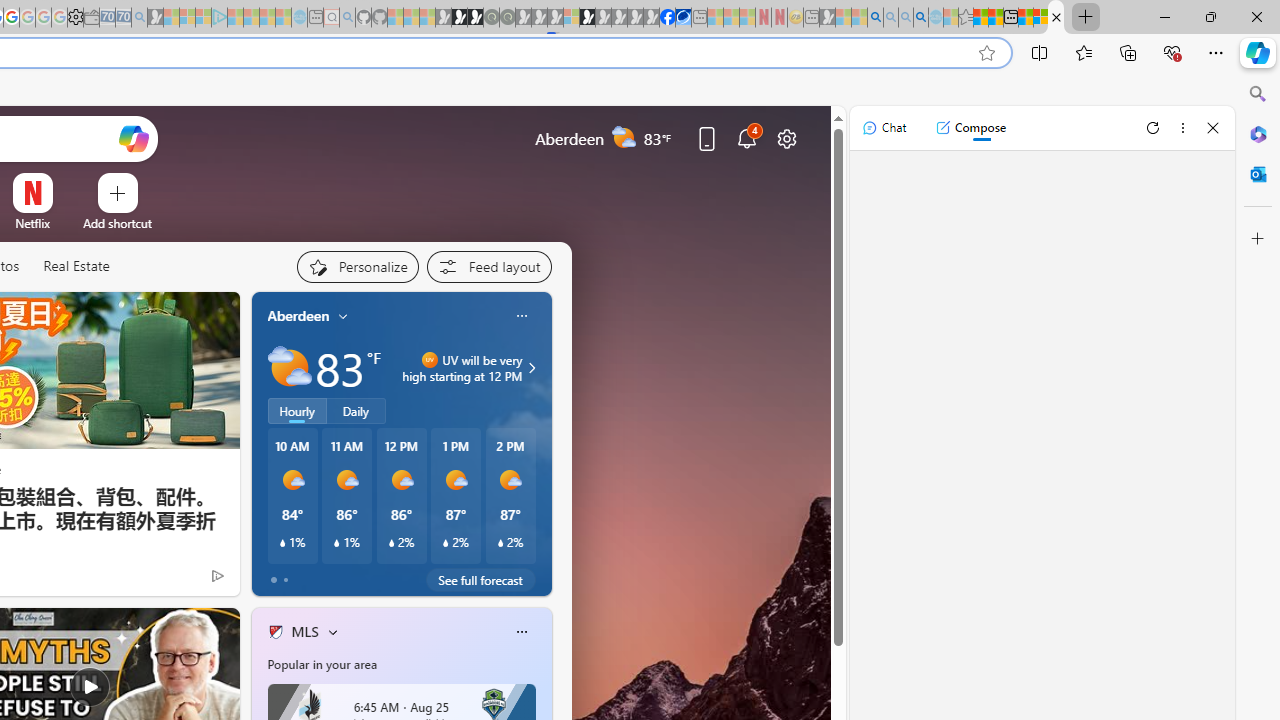  Describe the element at coordinates (91, 18) in the screenshot. I see `Wallet - Sleeping` at that location.